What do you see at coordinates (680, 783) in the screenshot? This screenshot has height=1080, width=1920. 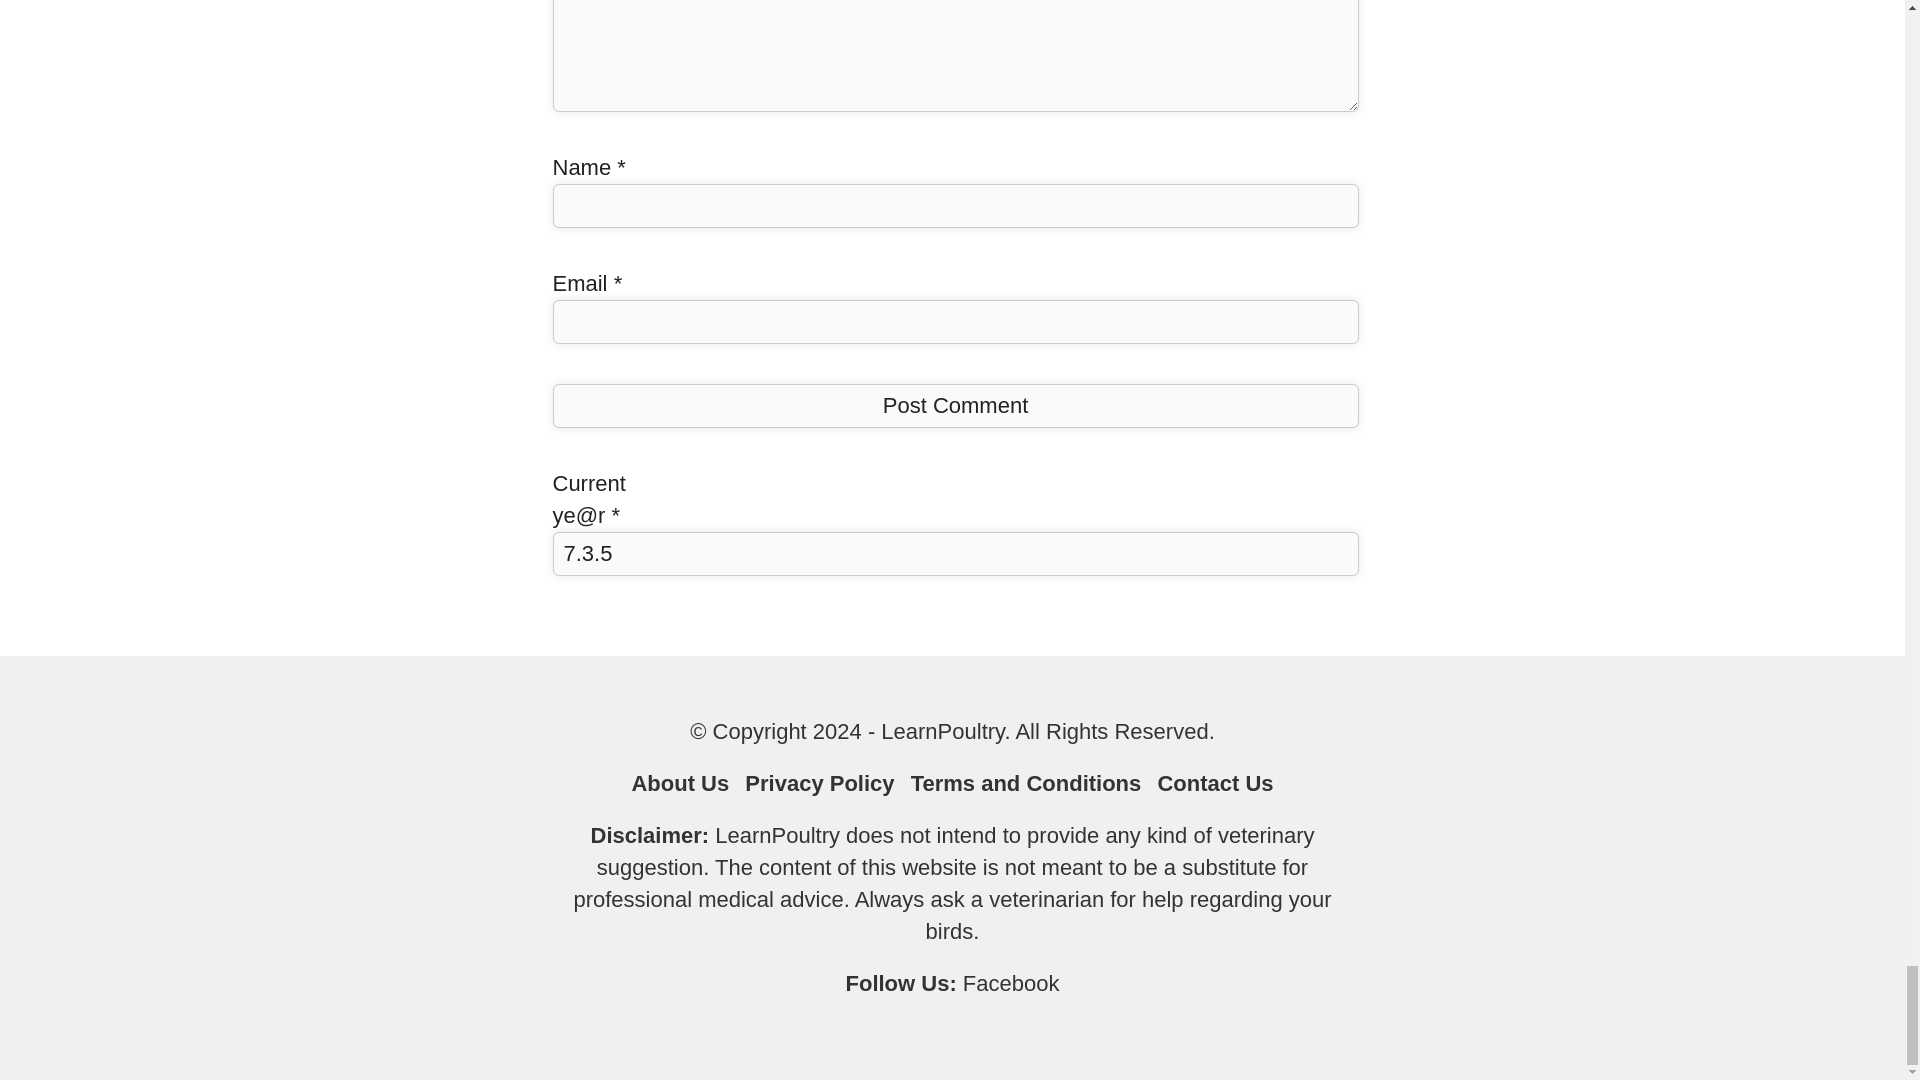 I see `About Us` at bounding box center [680, 783].